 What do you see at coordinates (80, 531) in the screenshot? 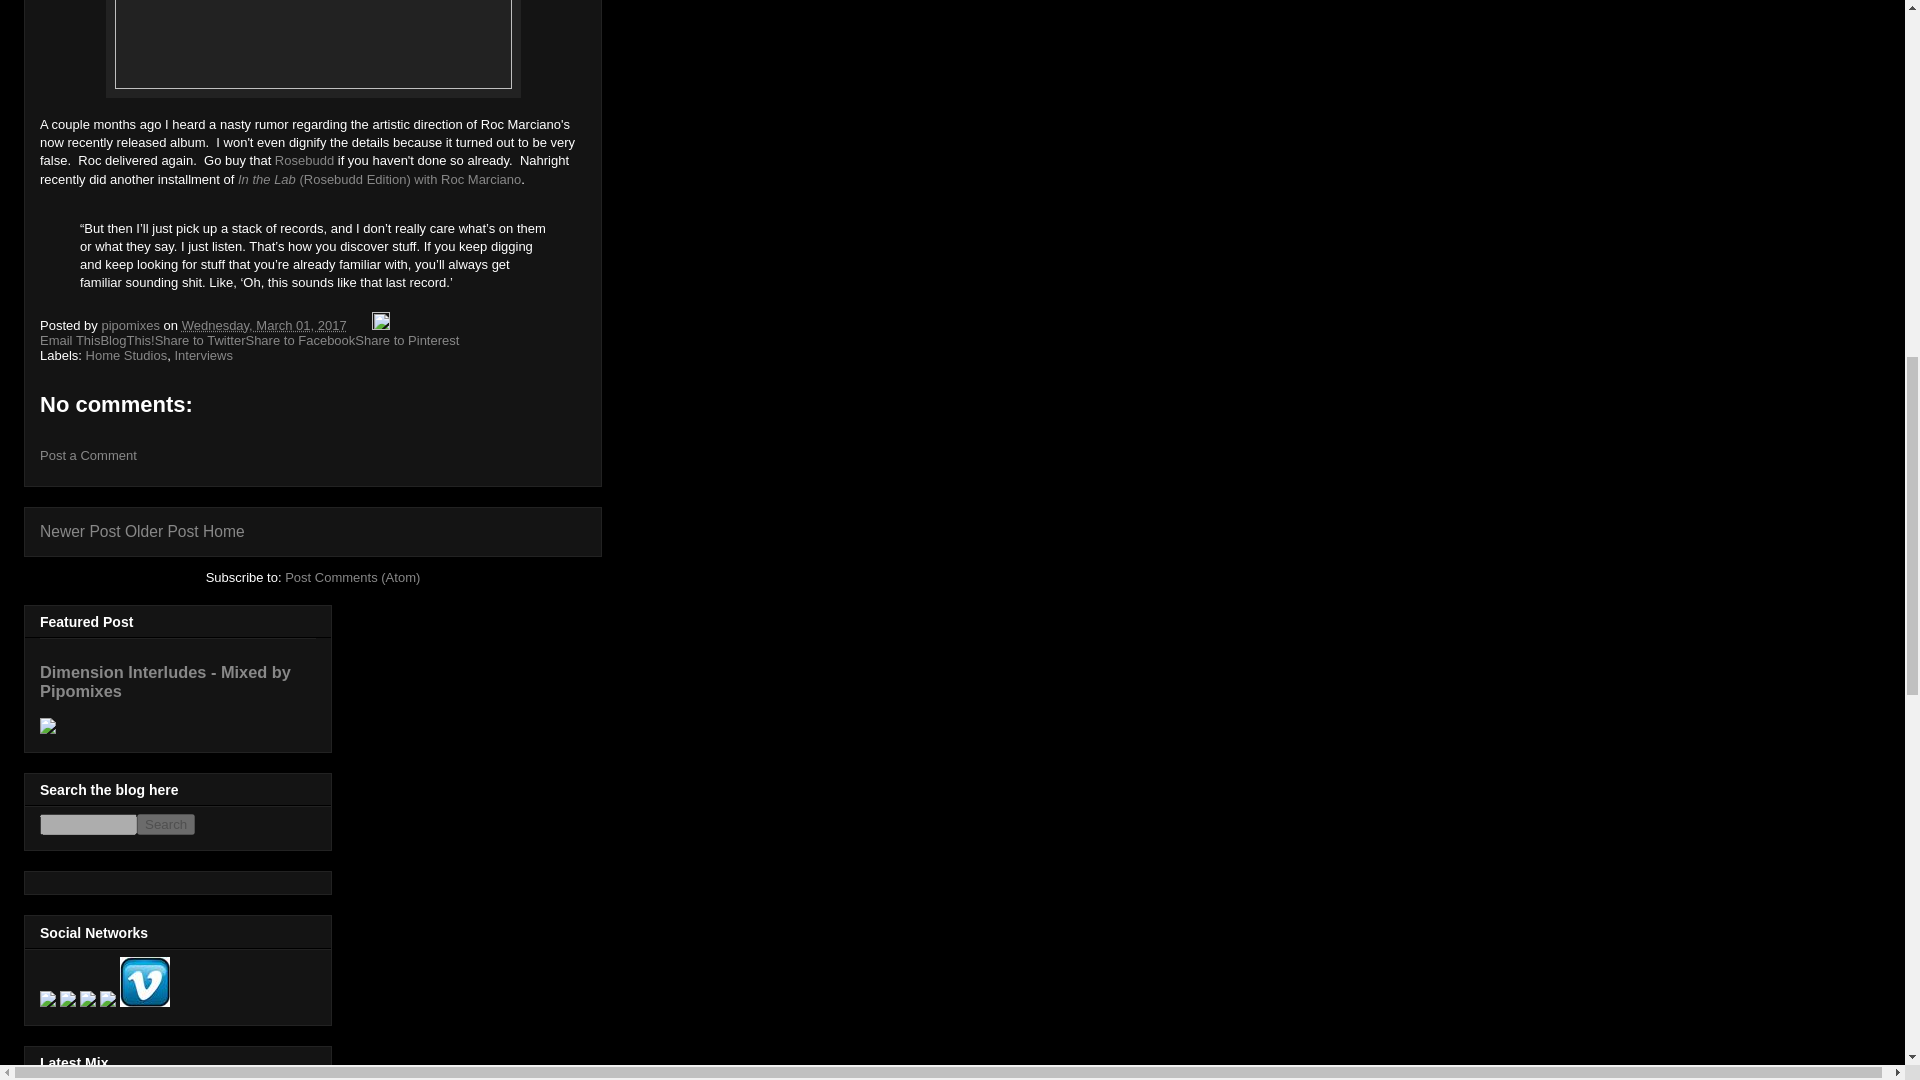
I see `Newer Post` at bounding box center [80, 531].